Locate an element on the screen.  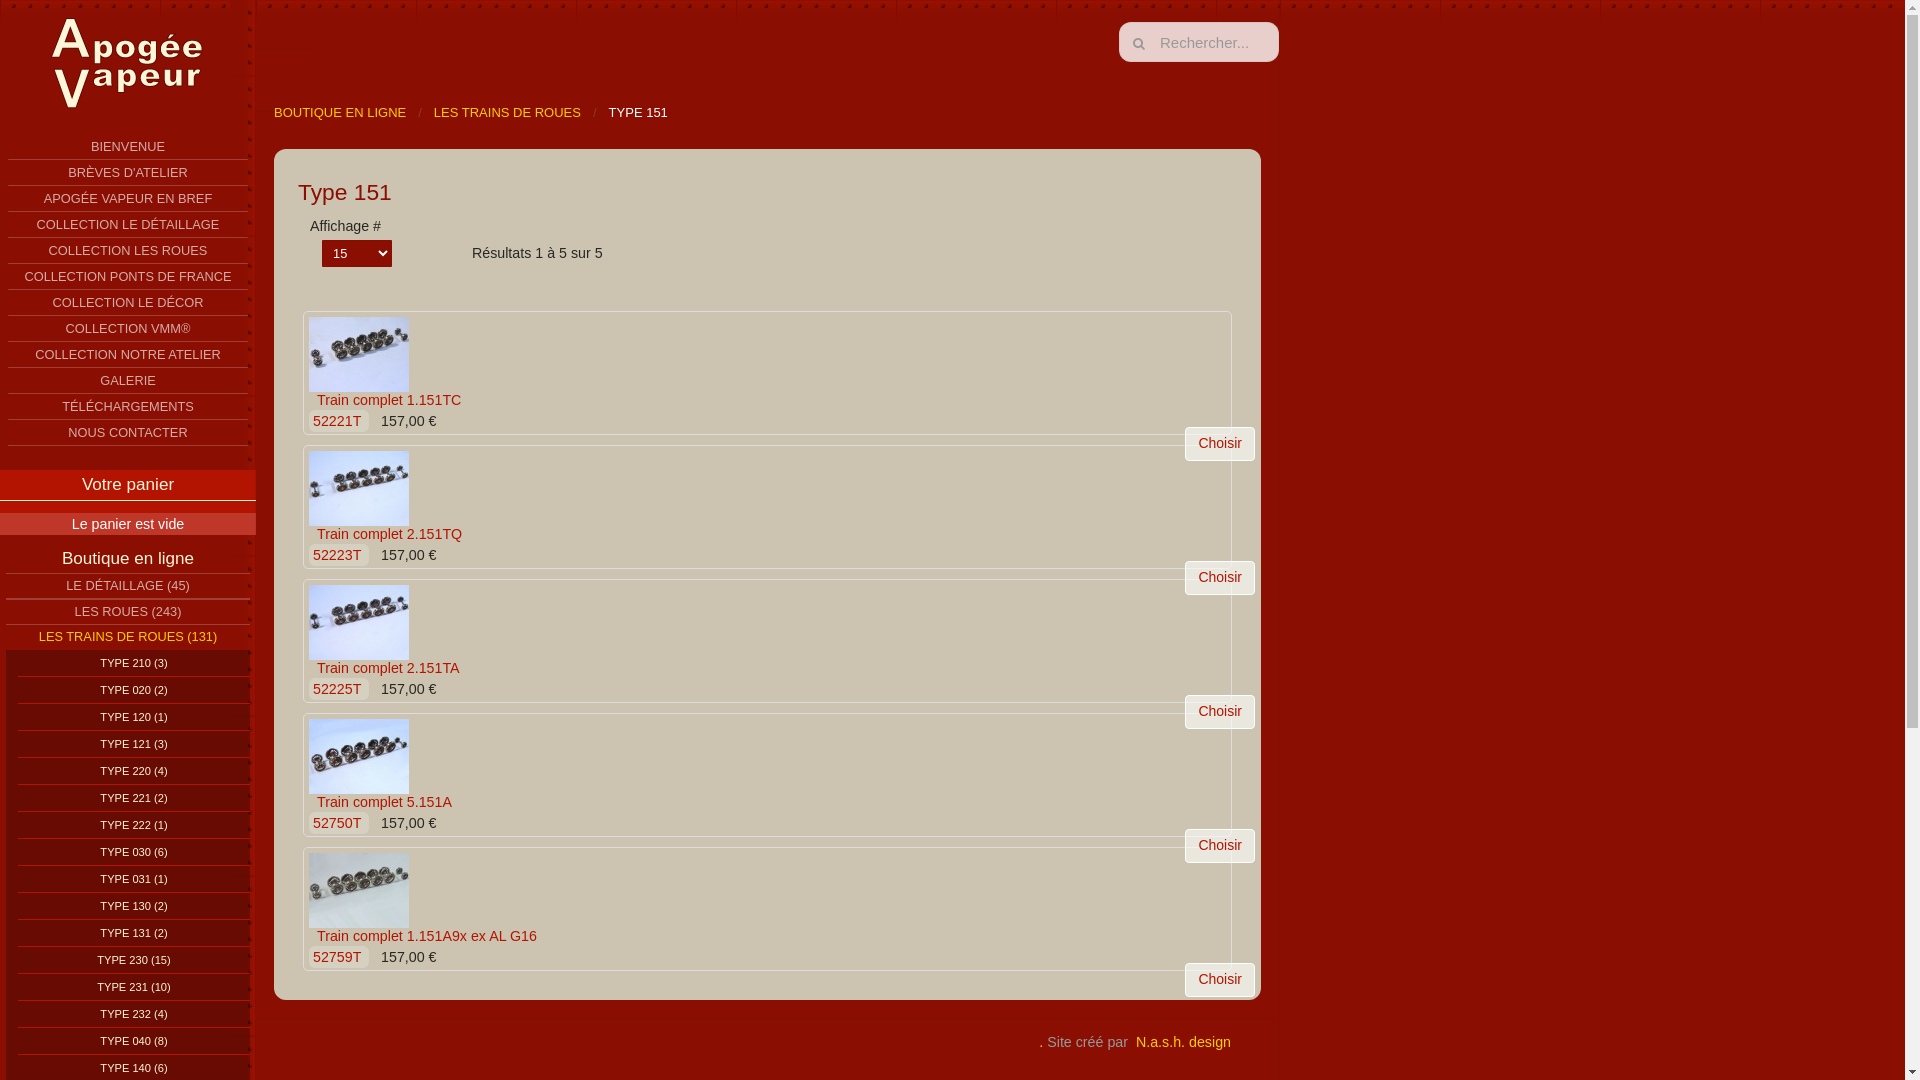
Train complet 1.151TC is located at coordinates (359, 353).